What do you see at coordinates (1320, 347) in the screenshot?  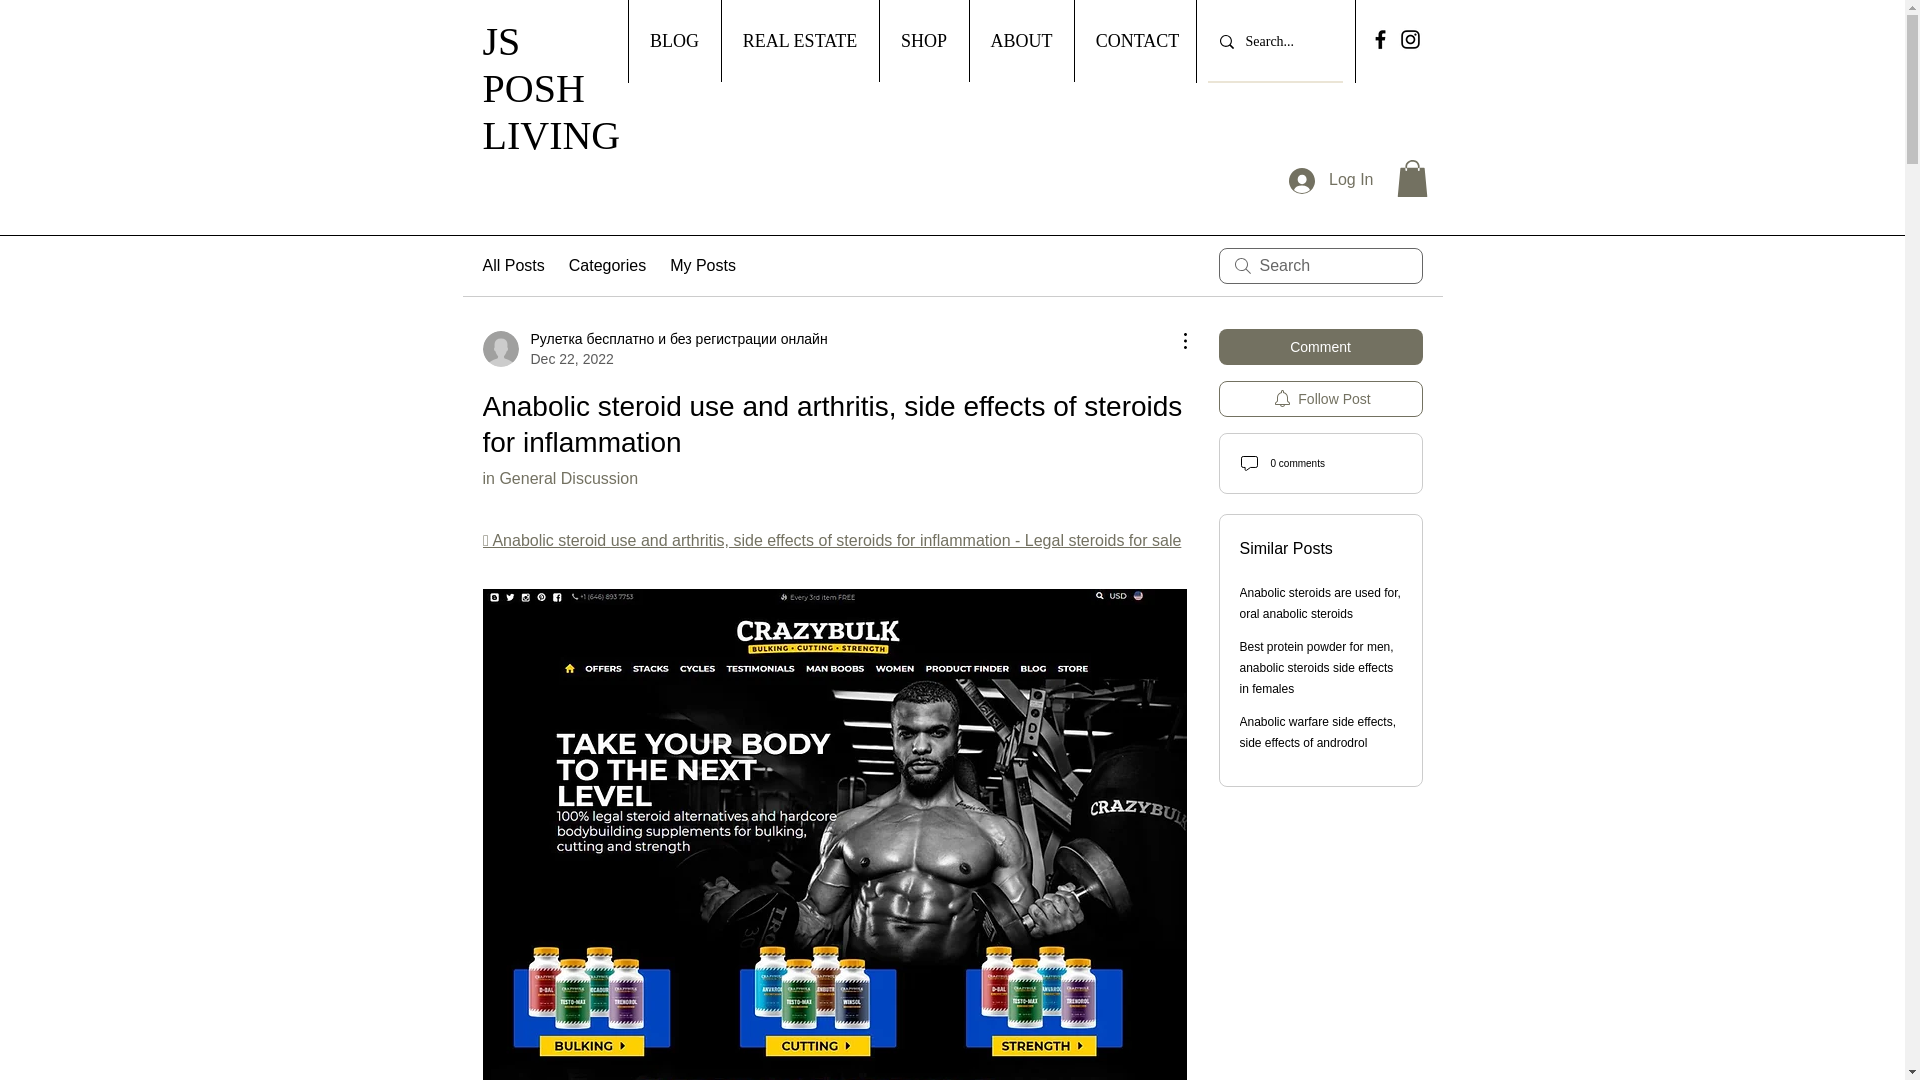 I see `Comment` at bounding box center [1320, 347].